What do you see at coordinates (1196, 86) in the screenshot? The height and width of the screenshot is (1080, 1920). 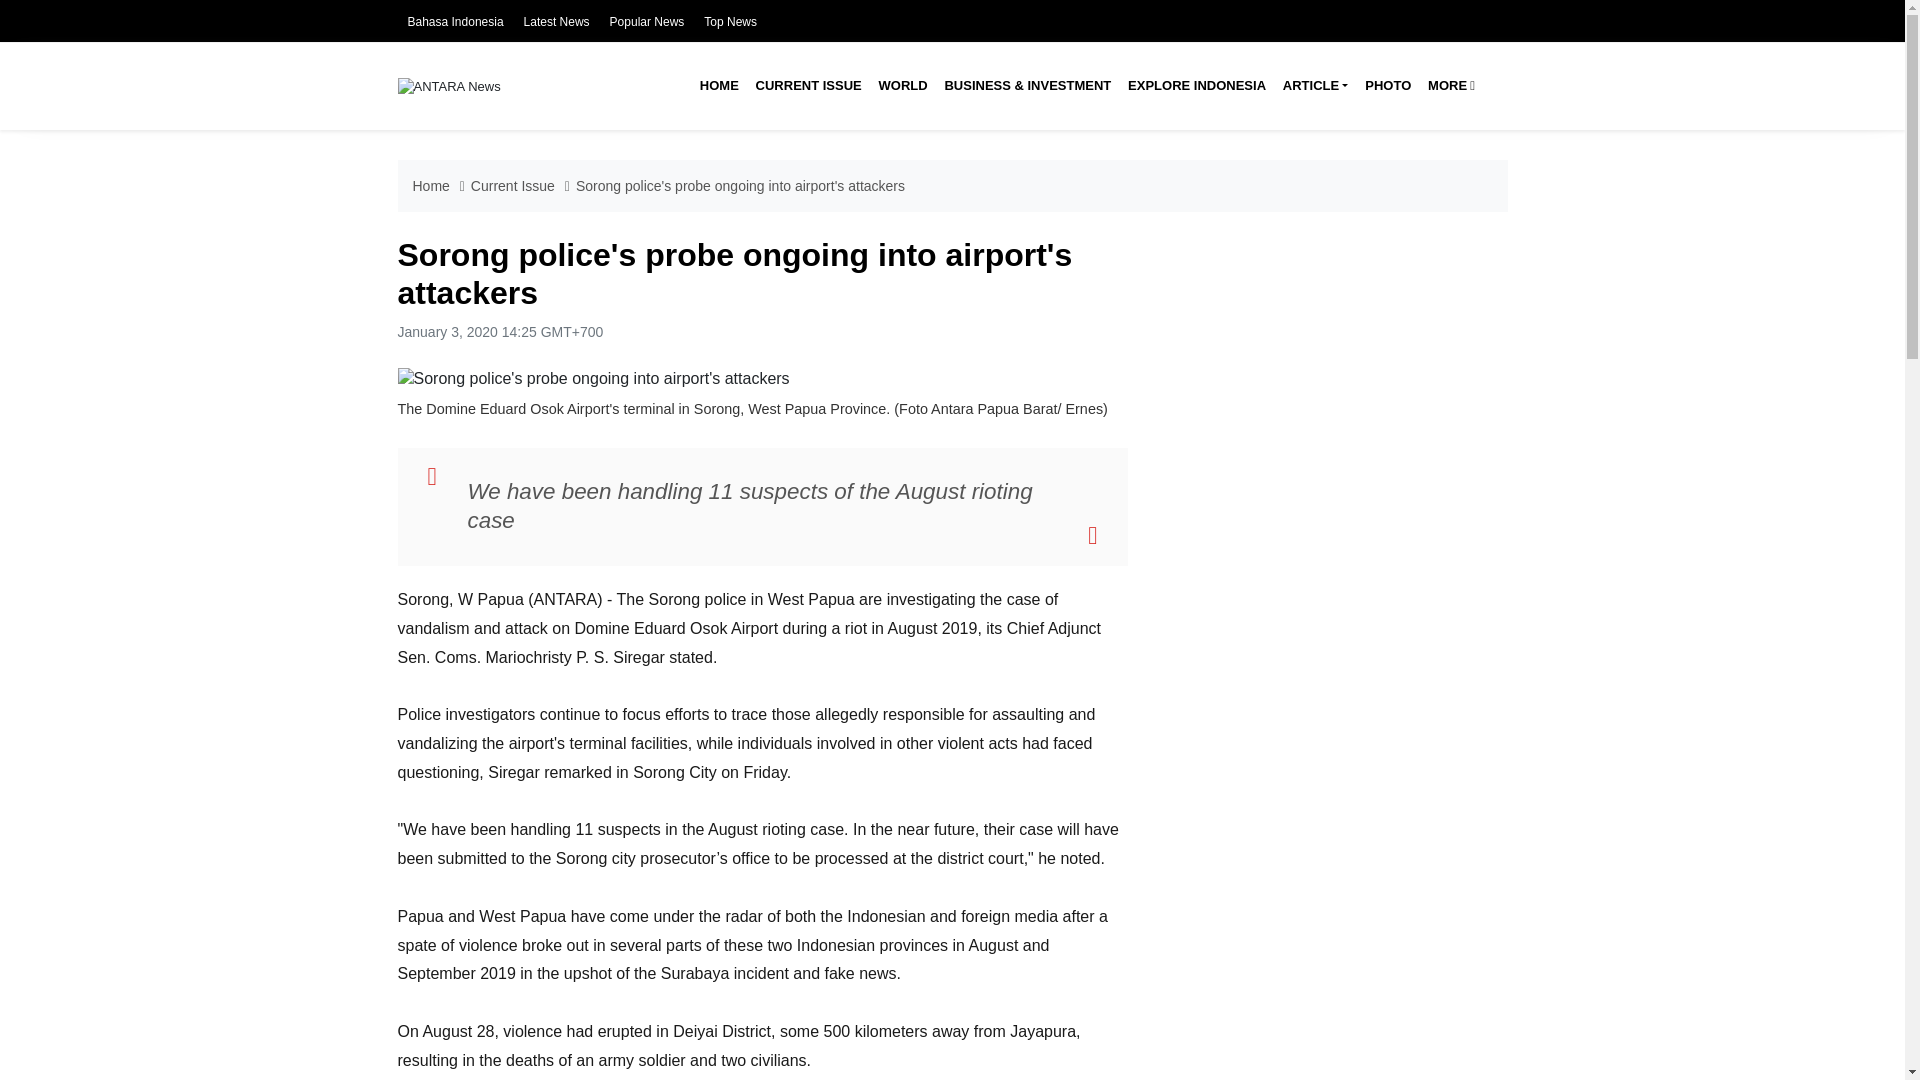 I see `Explore Indonesia` at bounding box center [1196, 86].